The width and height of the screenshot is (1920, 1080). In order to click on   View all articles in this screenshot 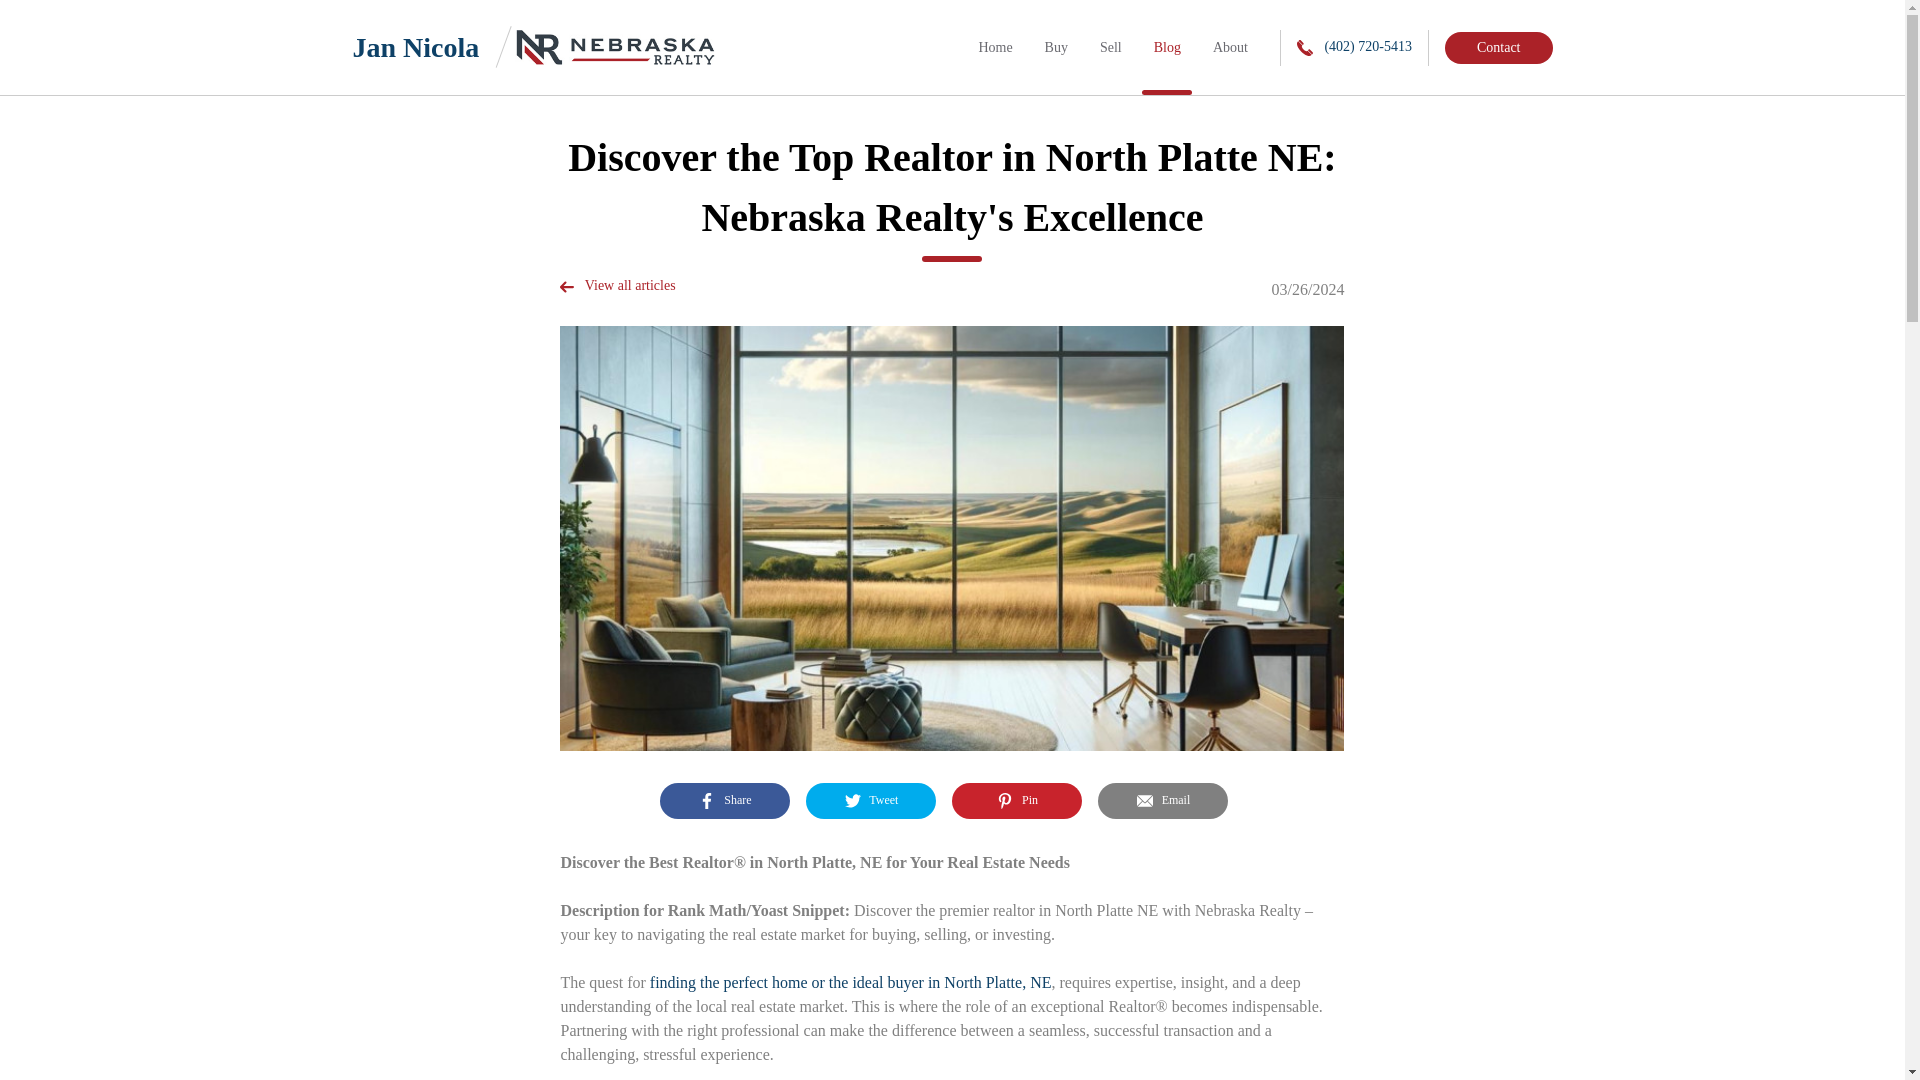, I will do `click(618, 285)`.